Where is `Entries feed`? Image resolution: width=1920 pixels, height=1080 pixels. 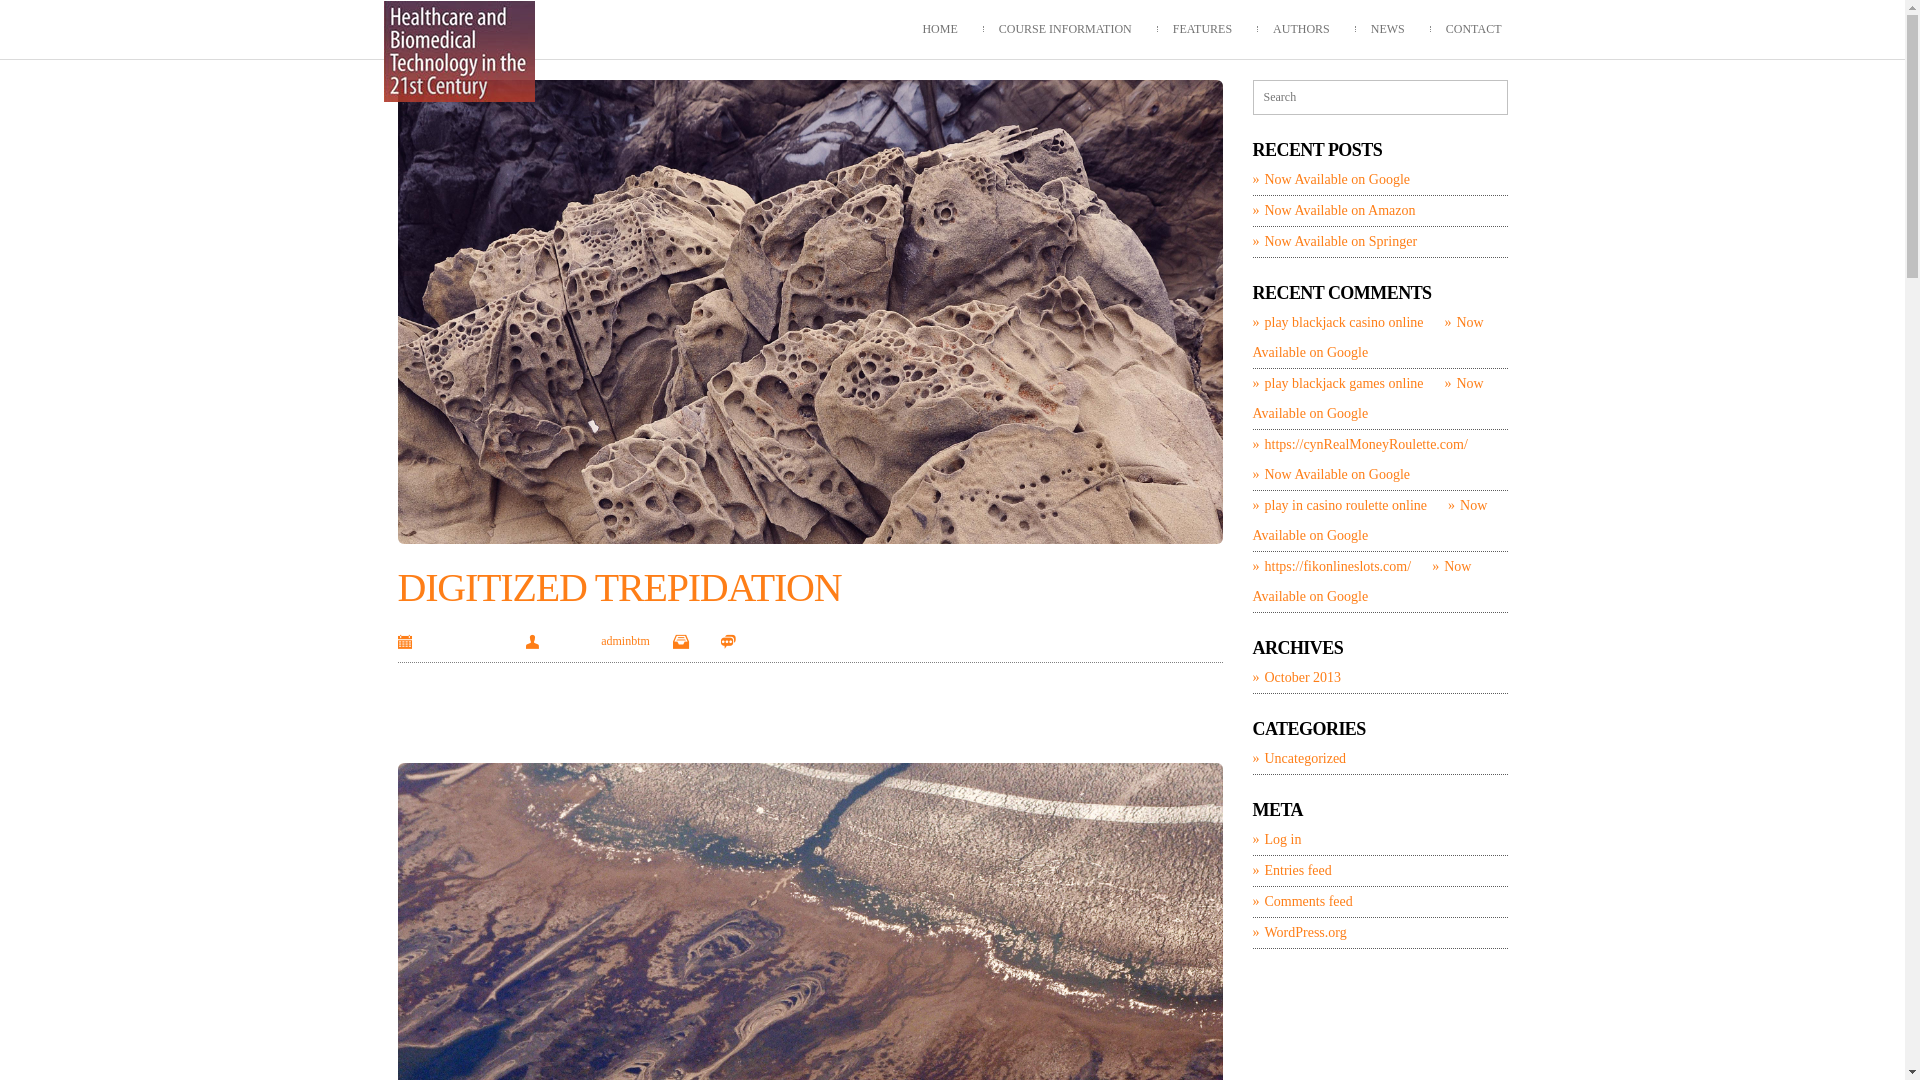 Entries feed is located at coordinates (1292, 871).